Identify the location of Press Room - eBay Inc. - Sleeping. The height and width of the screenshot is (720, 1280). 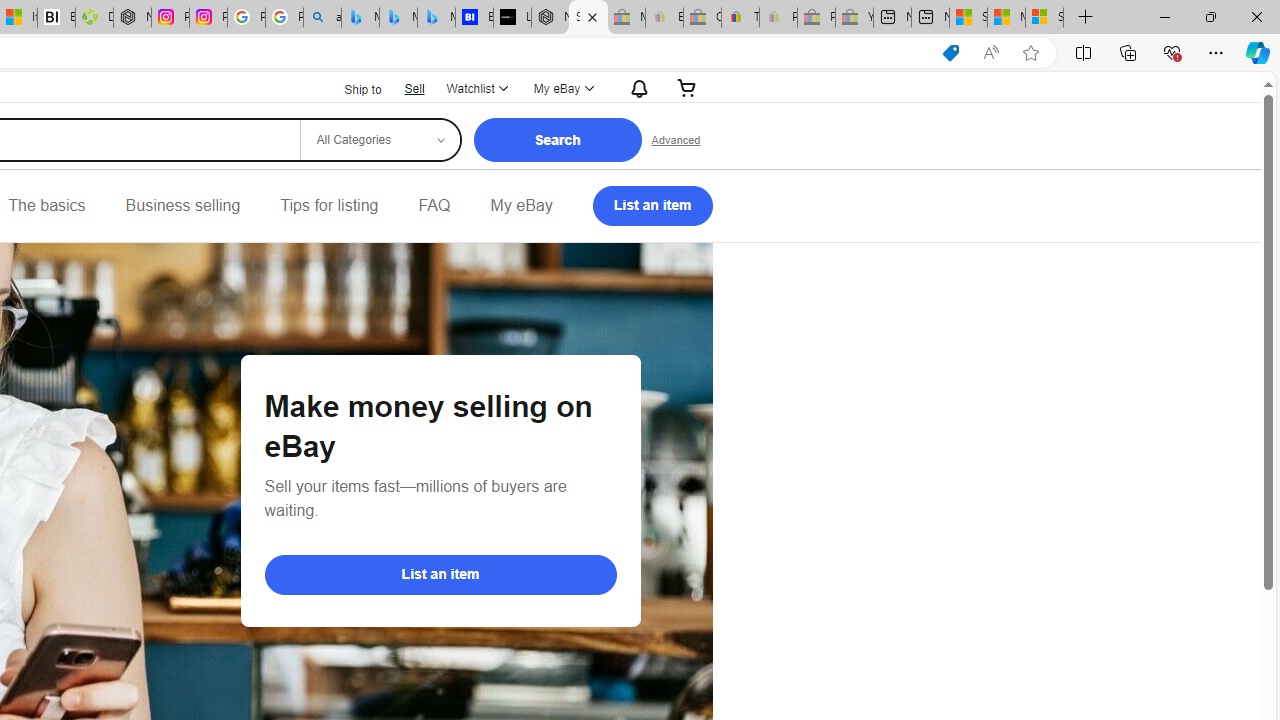
(816, 18).